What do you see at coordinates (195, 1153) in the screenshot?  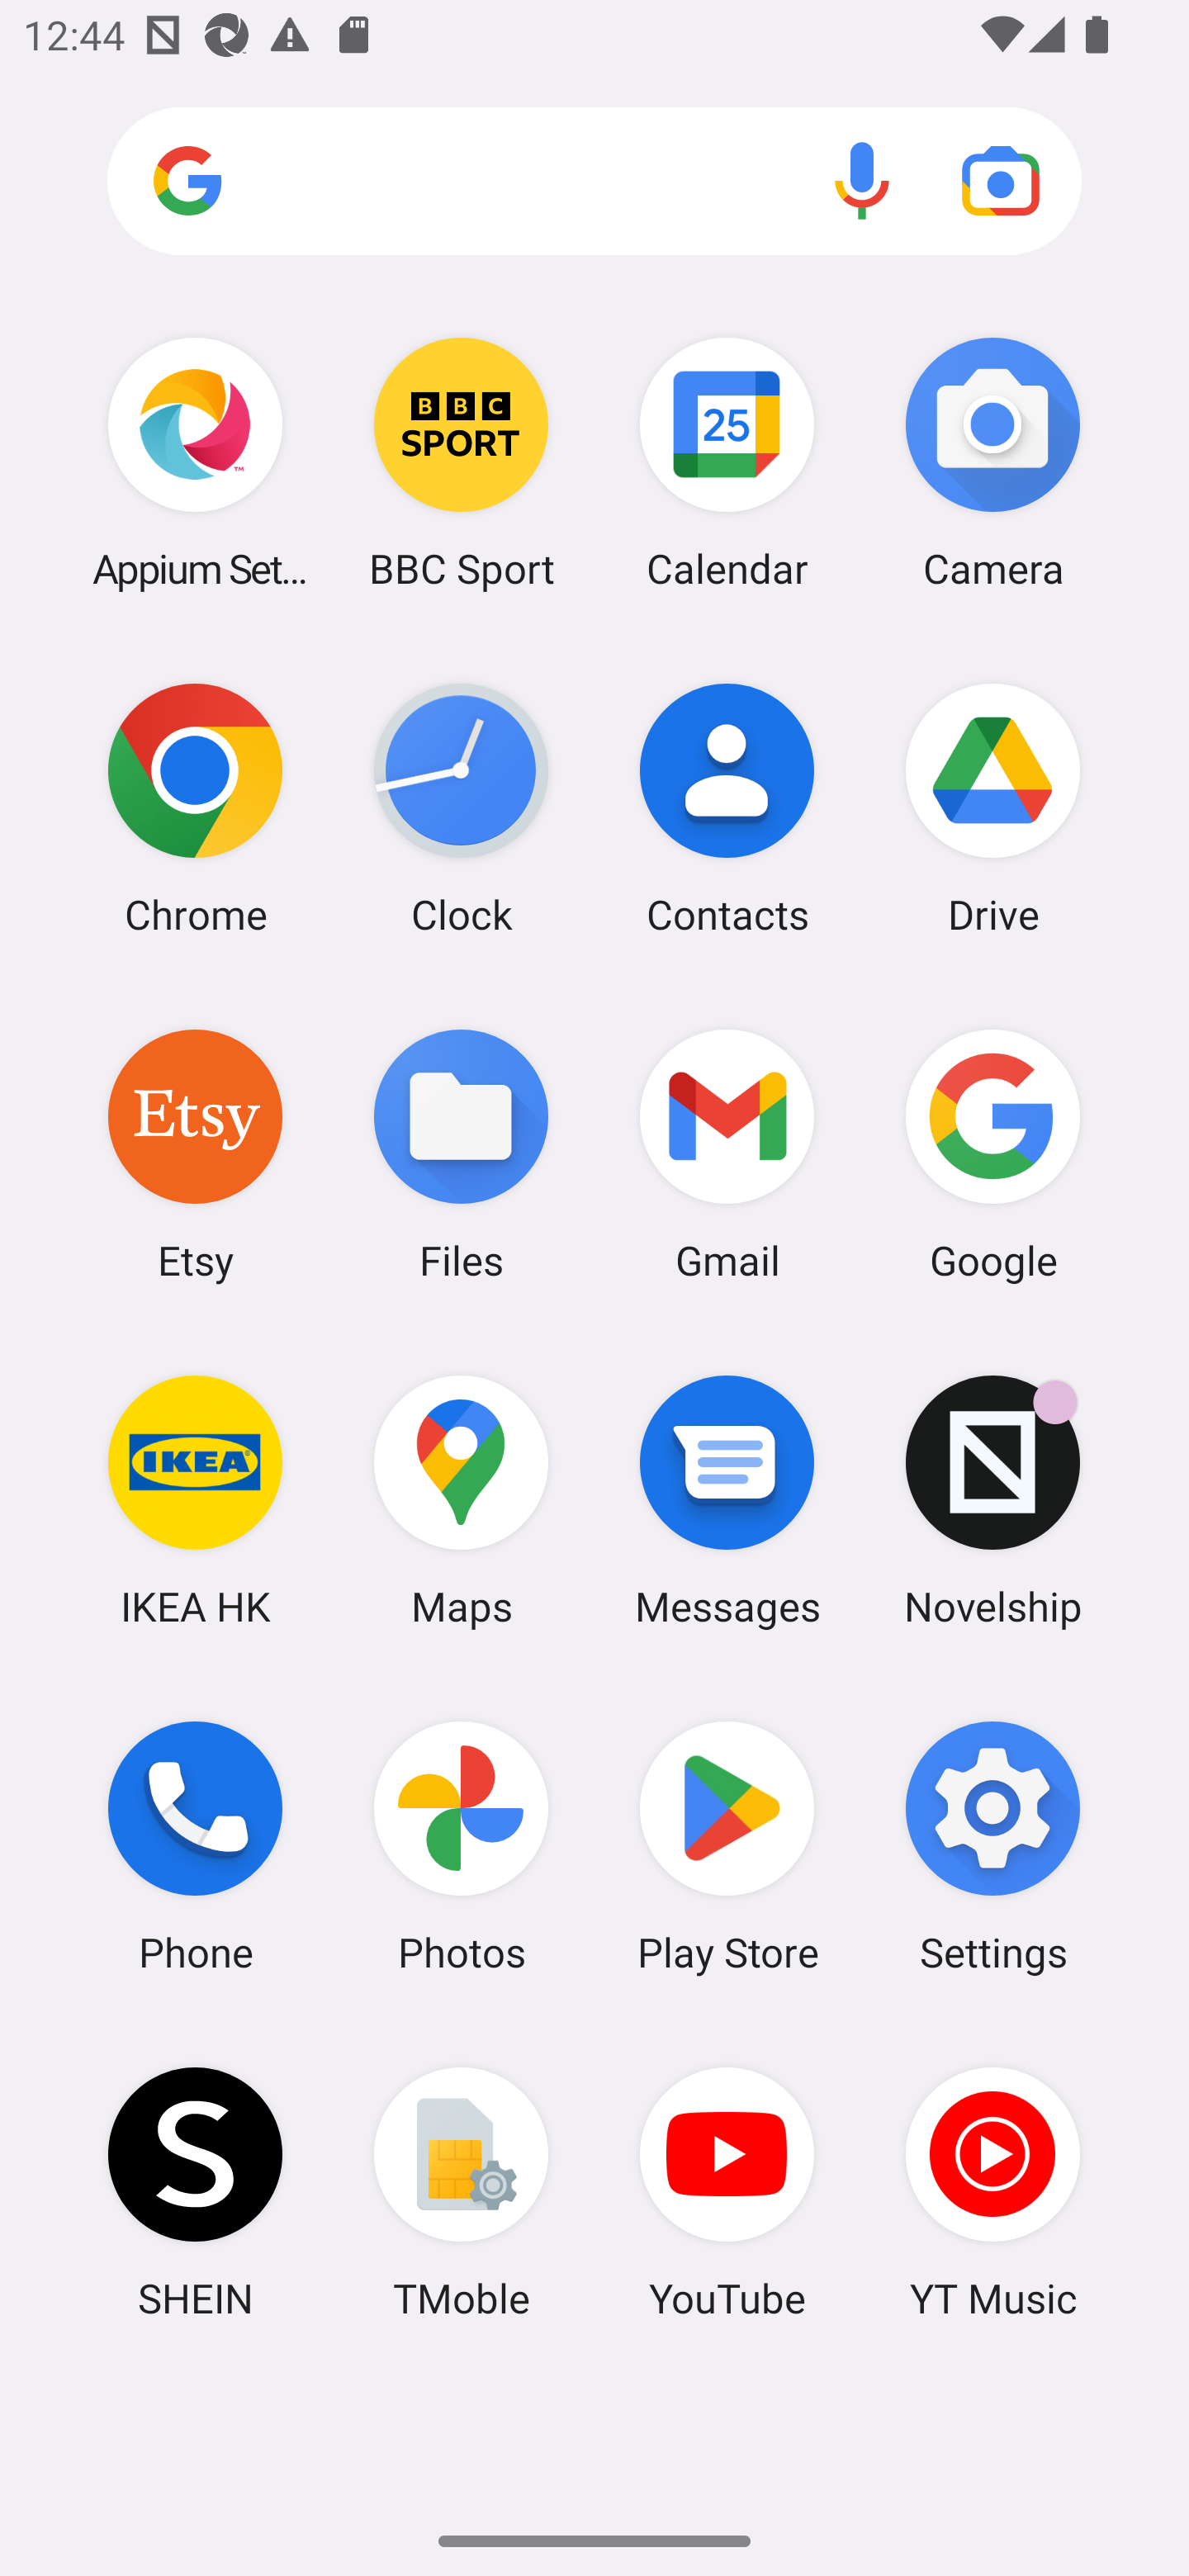 I see `Etsy` at bounding box center [195, 1153].